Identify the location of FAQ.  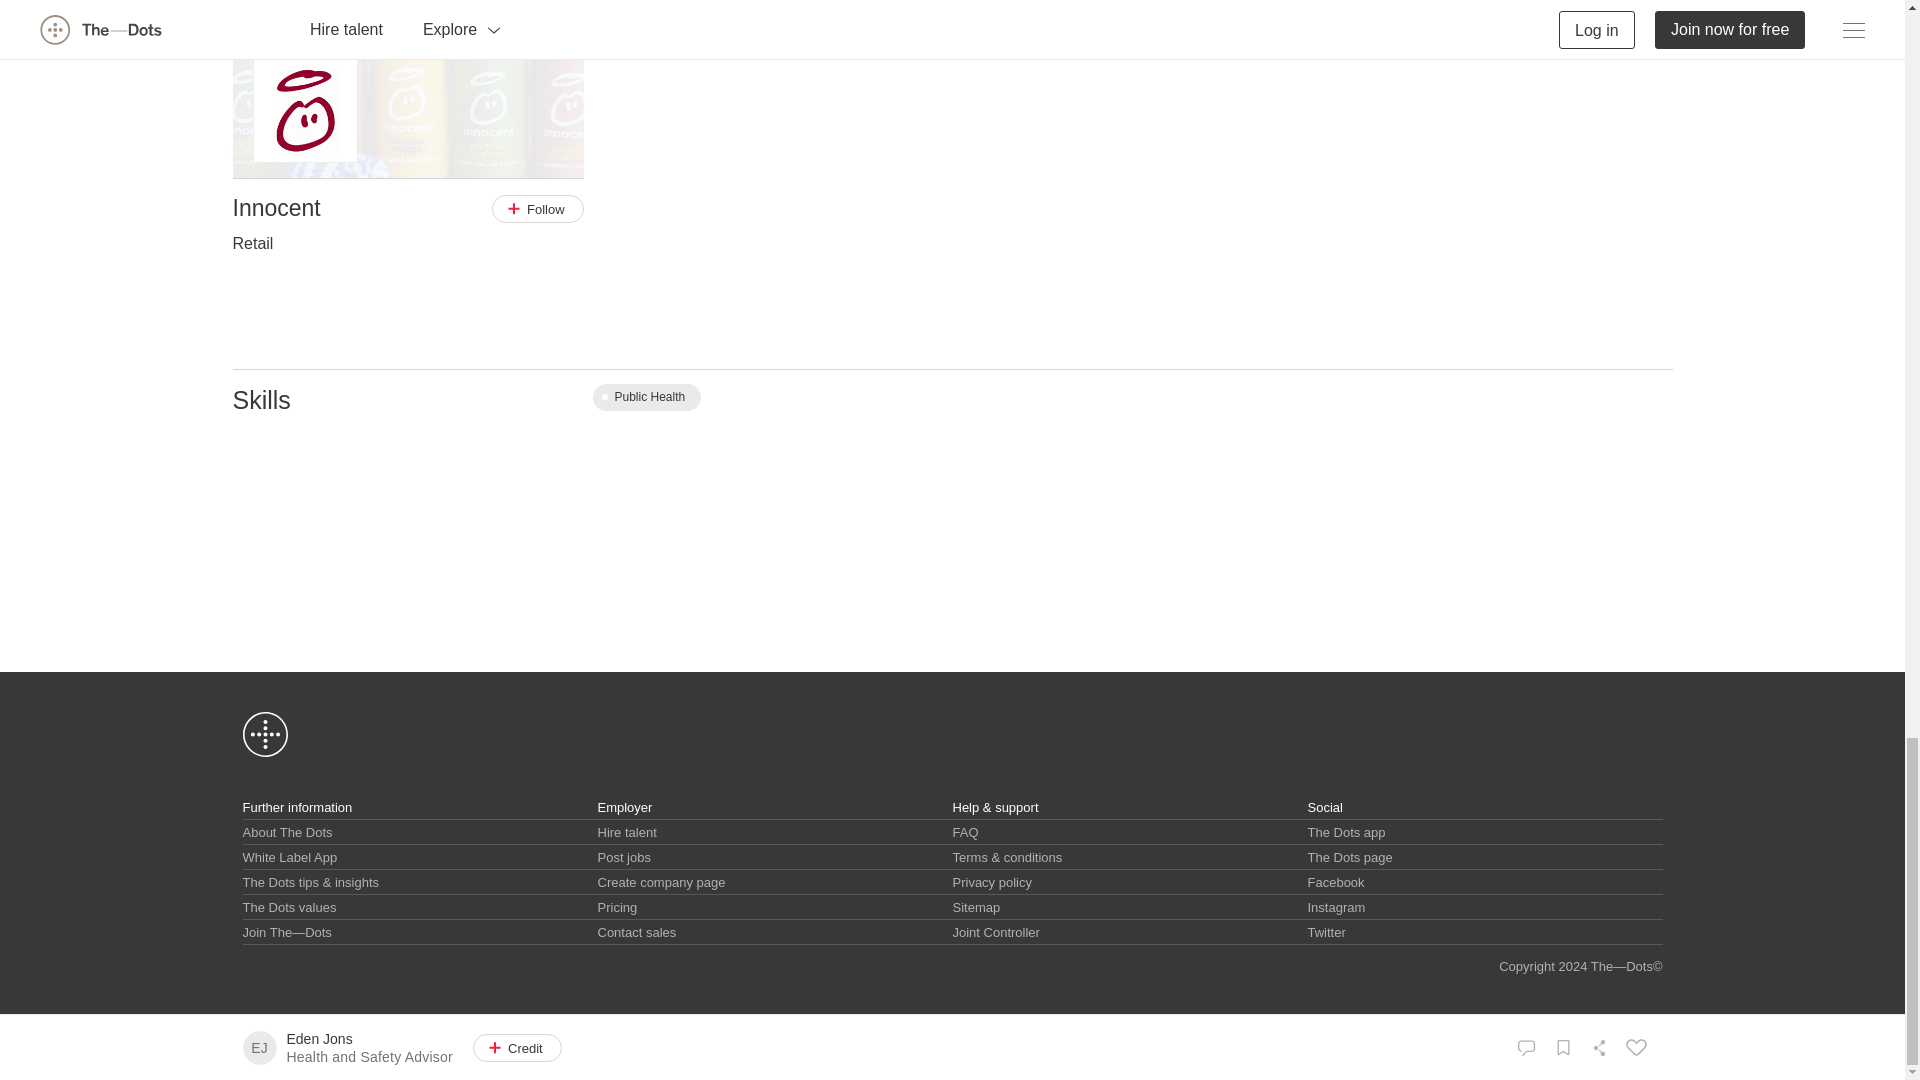
(964, 832).